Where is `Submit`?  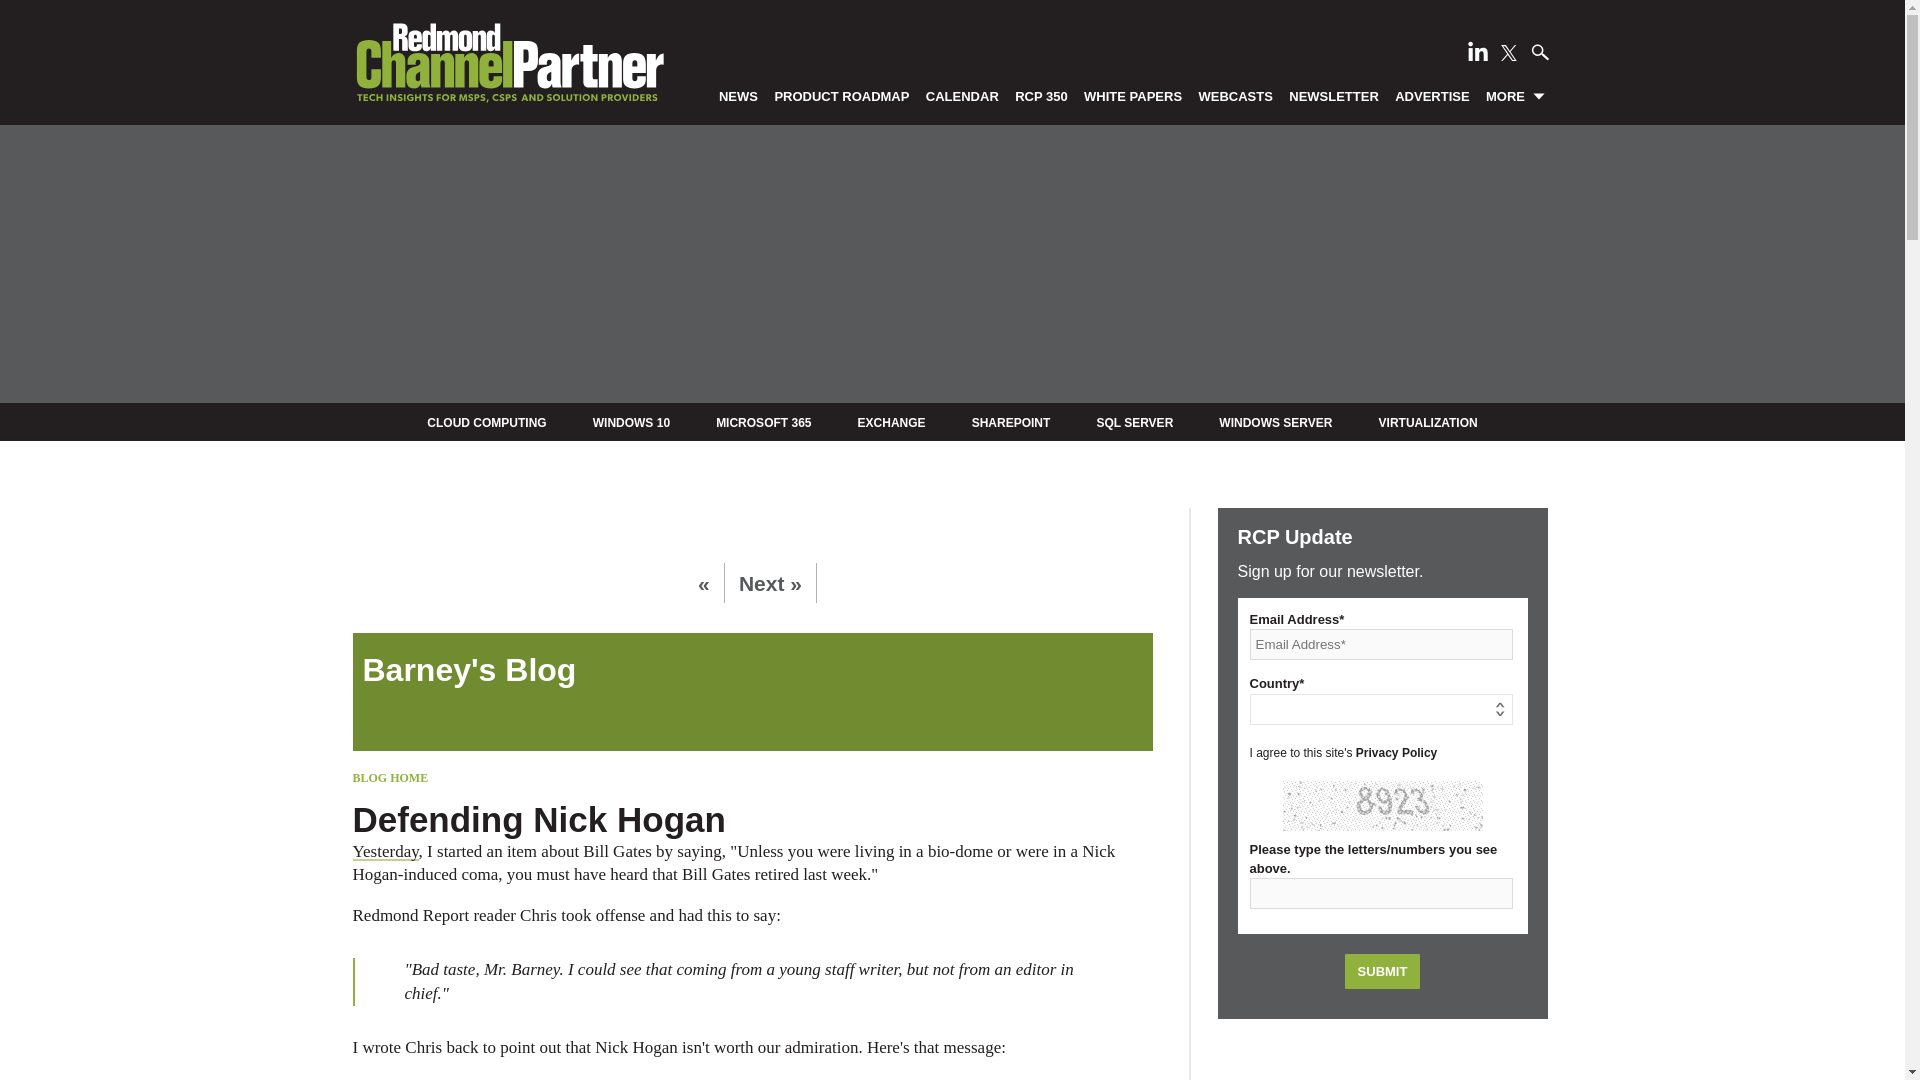
Submit is located at coordinates (1382, 971).